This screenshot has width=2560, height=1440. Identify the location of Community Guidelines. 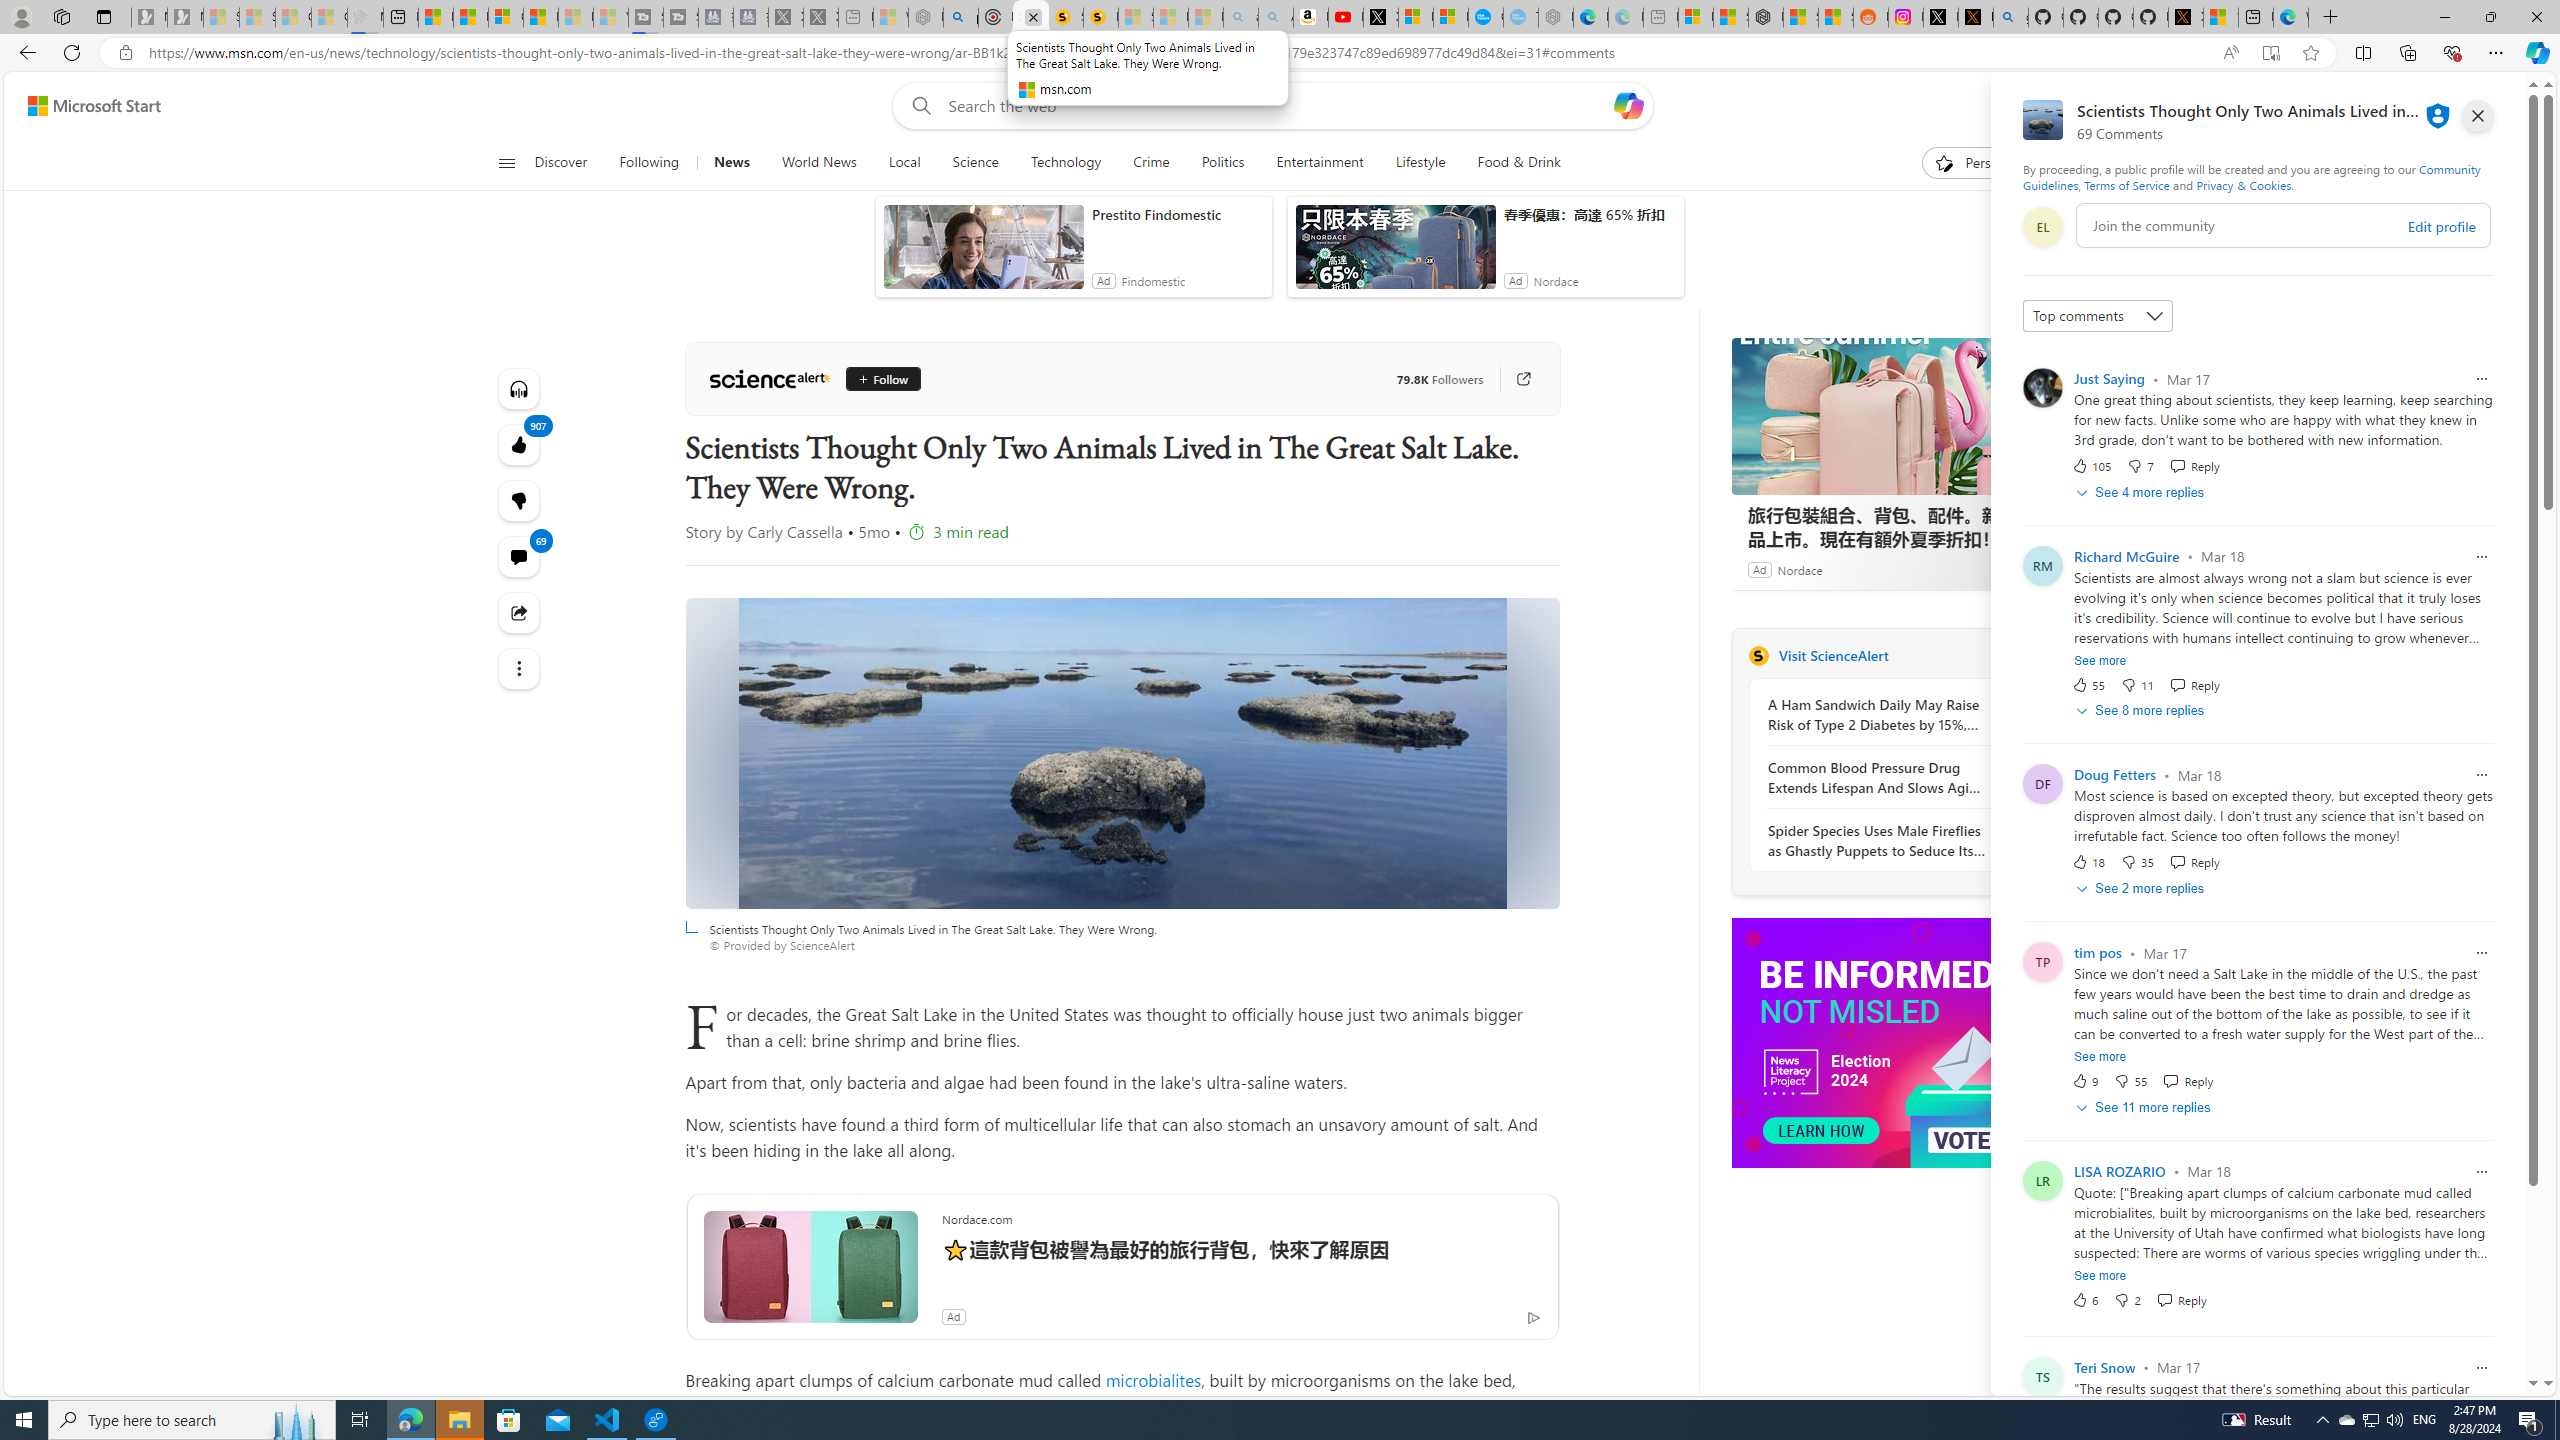
(2251, 176).